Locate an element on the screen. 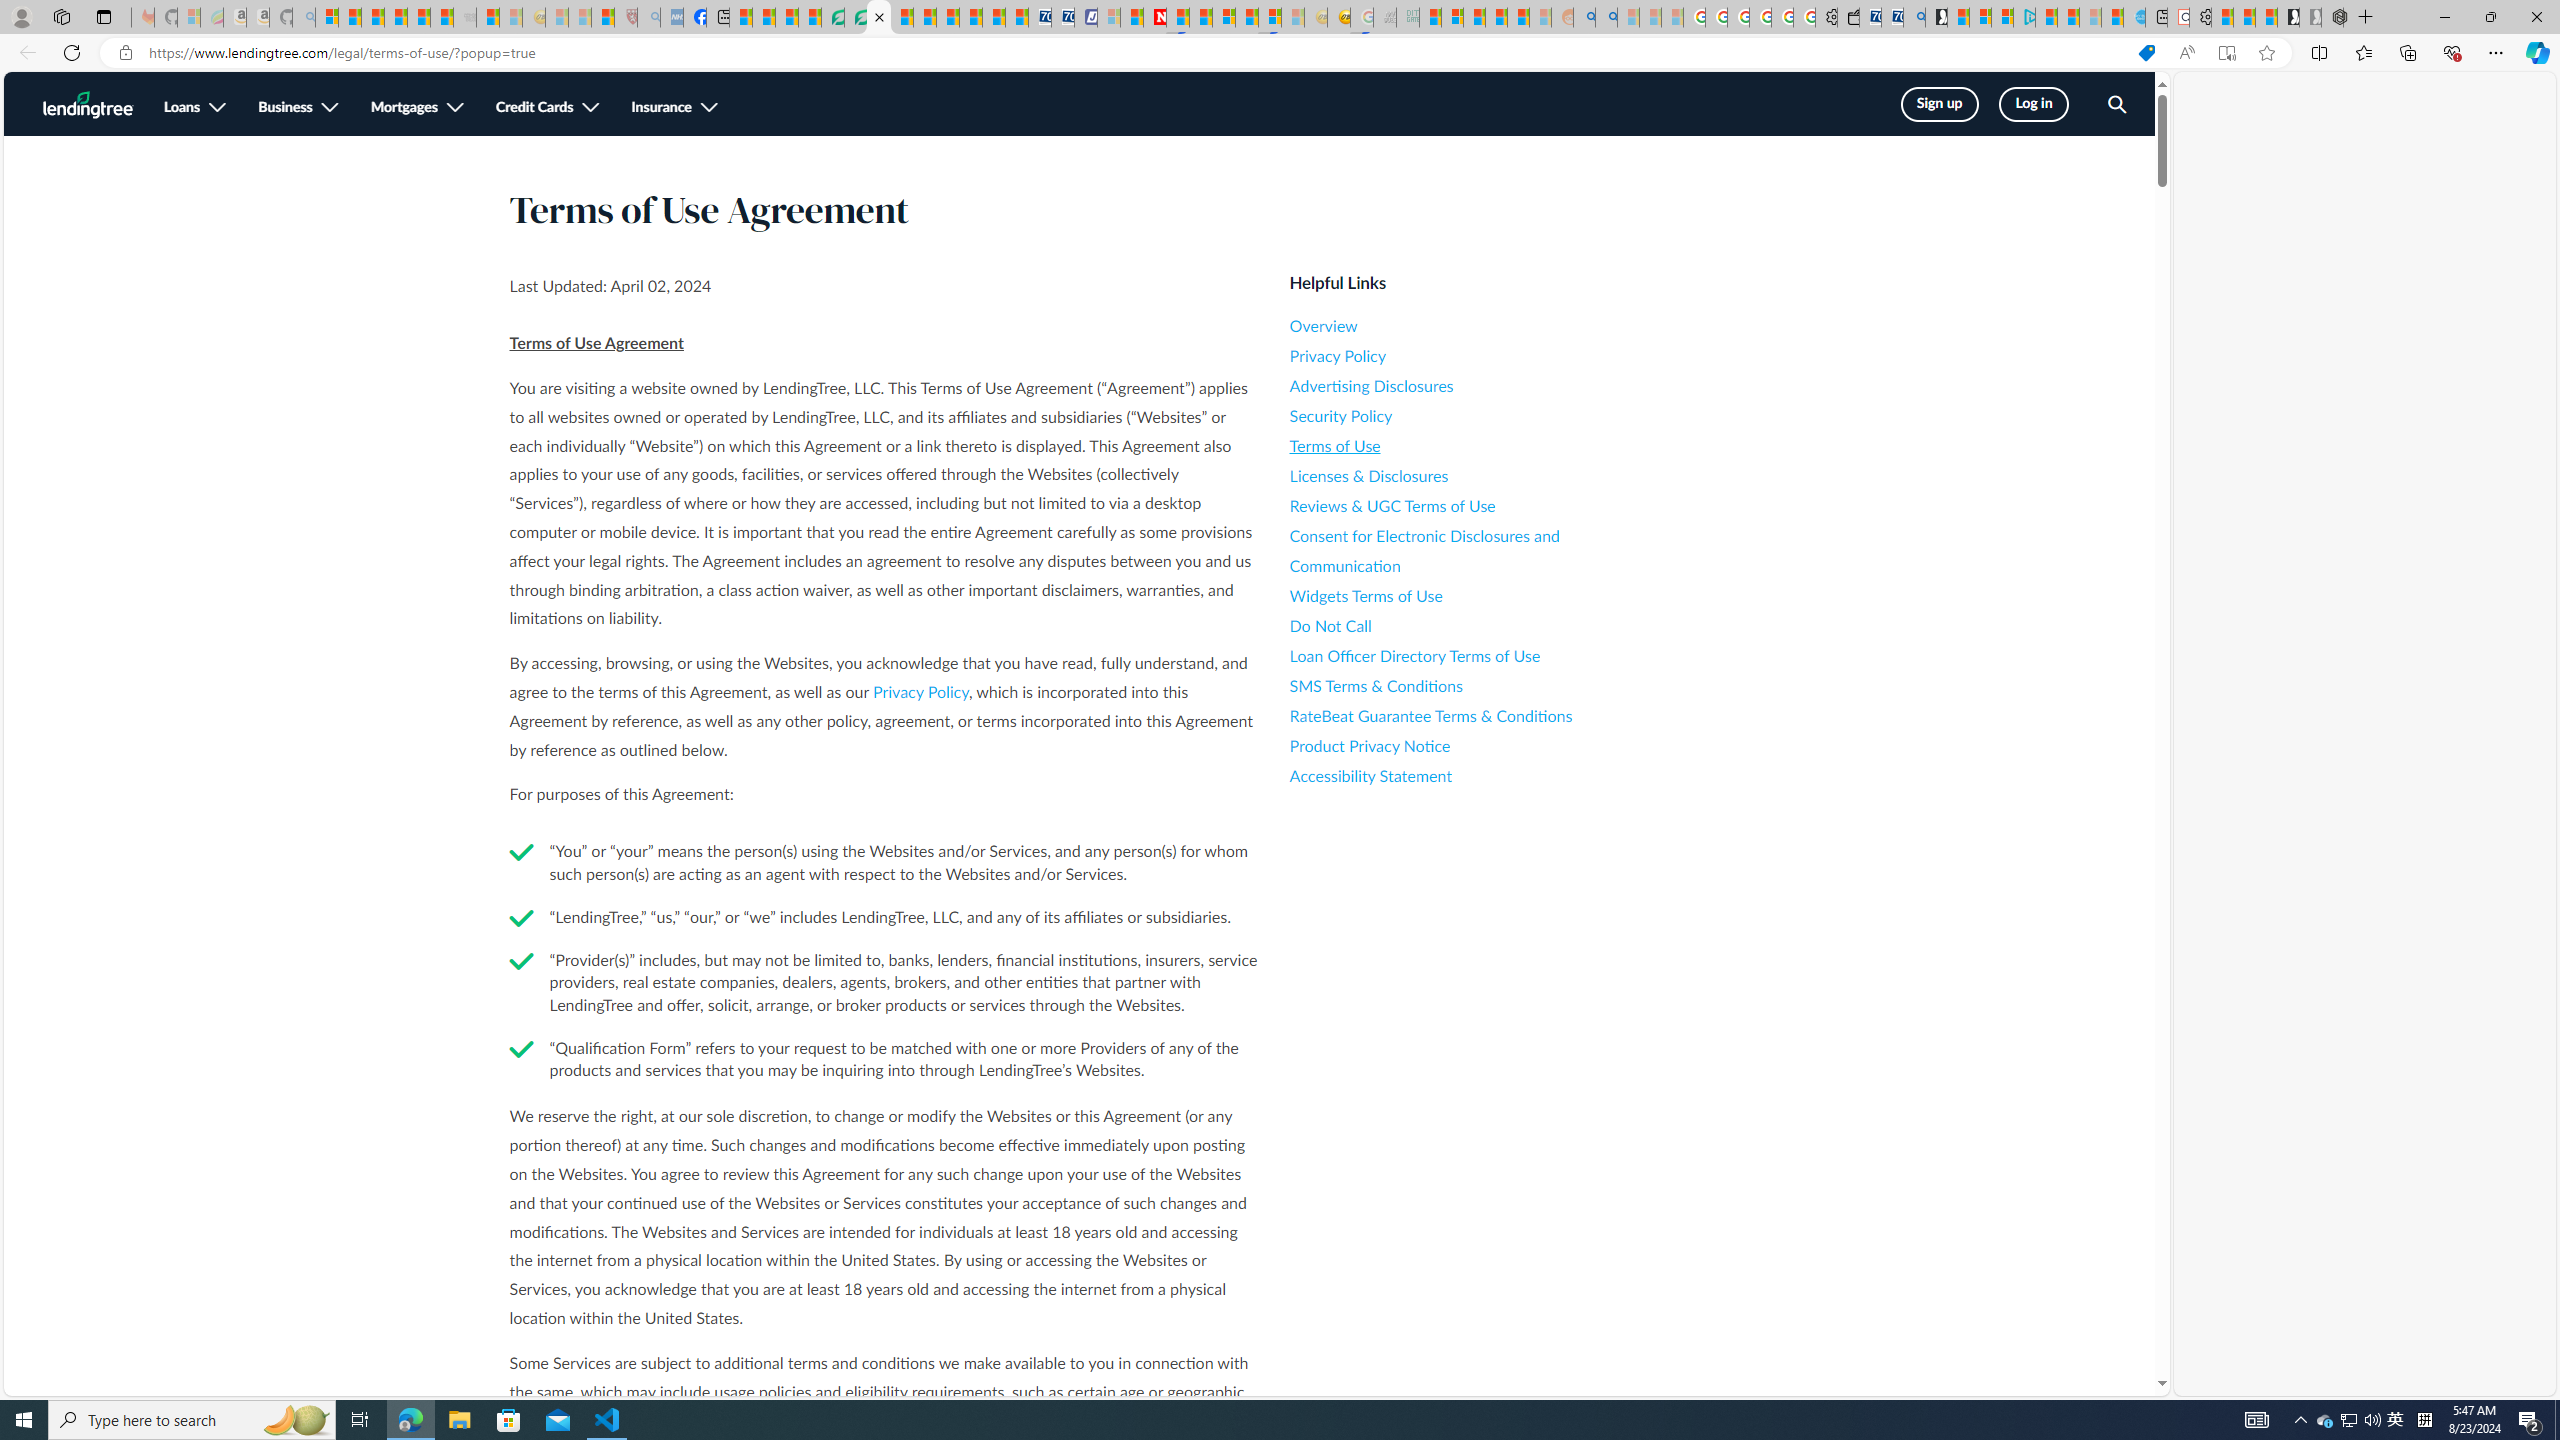  Business, see more is located at coordinates (298, 108).